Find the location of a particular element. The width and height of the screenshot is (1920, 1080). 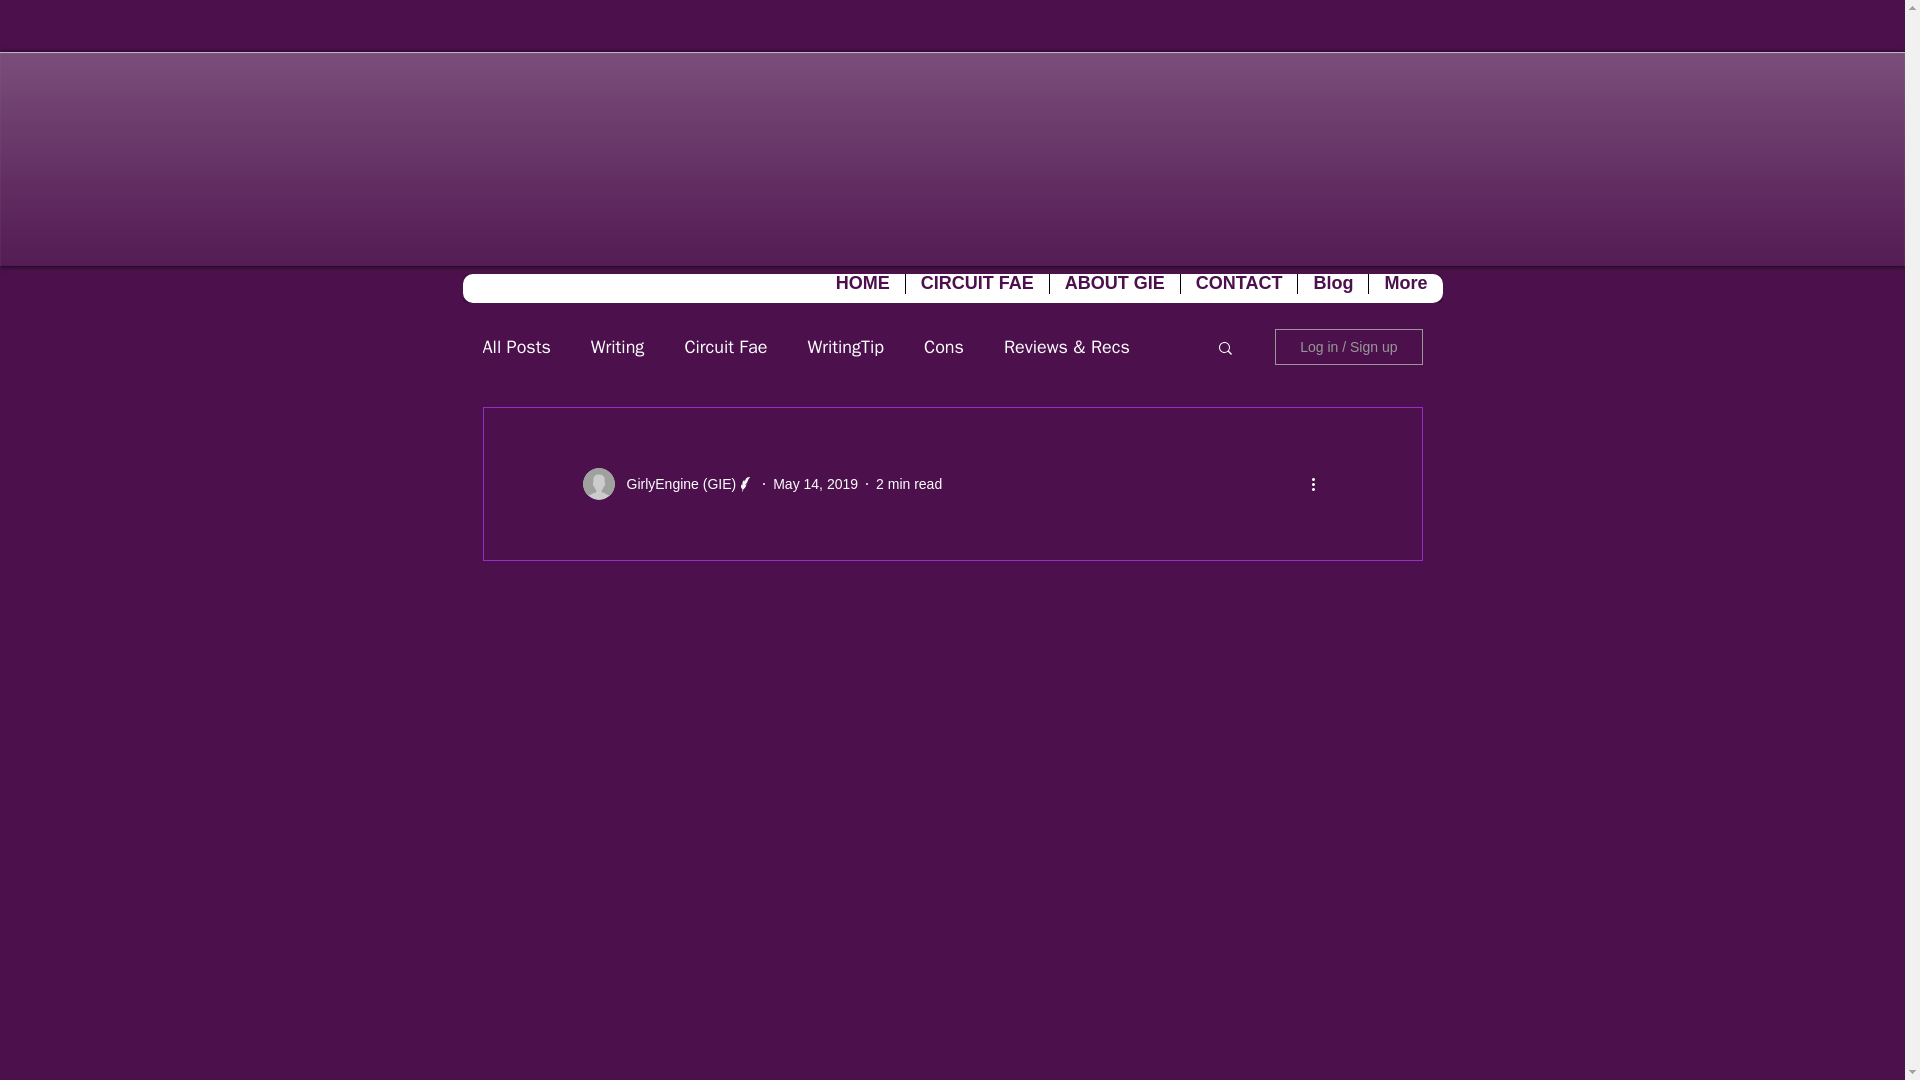

Circuit Fae is located at coordinates (724, 346).